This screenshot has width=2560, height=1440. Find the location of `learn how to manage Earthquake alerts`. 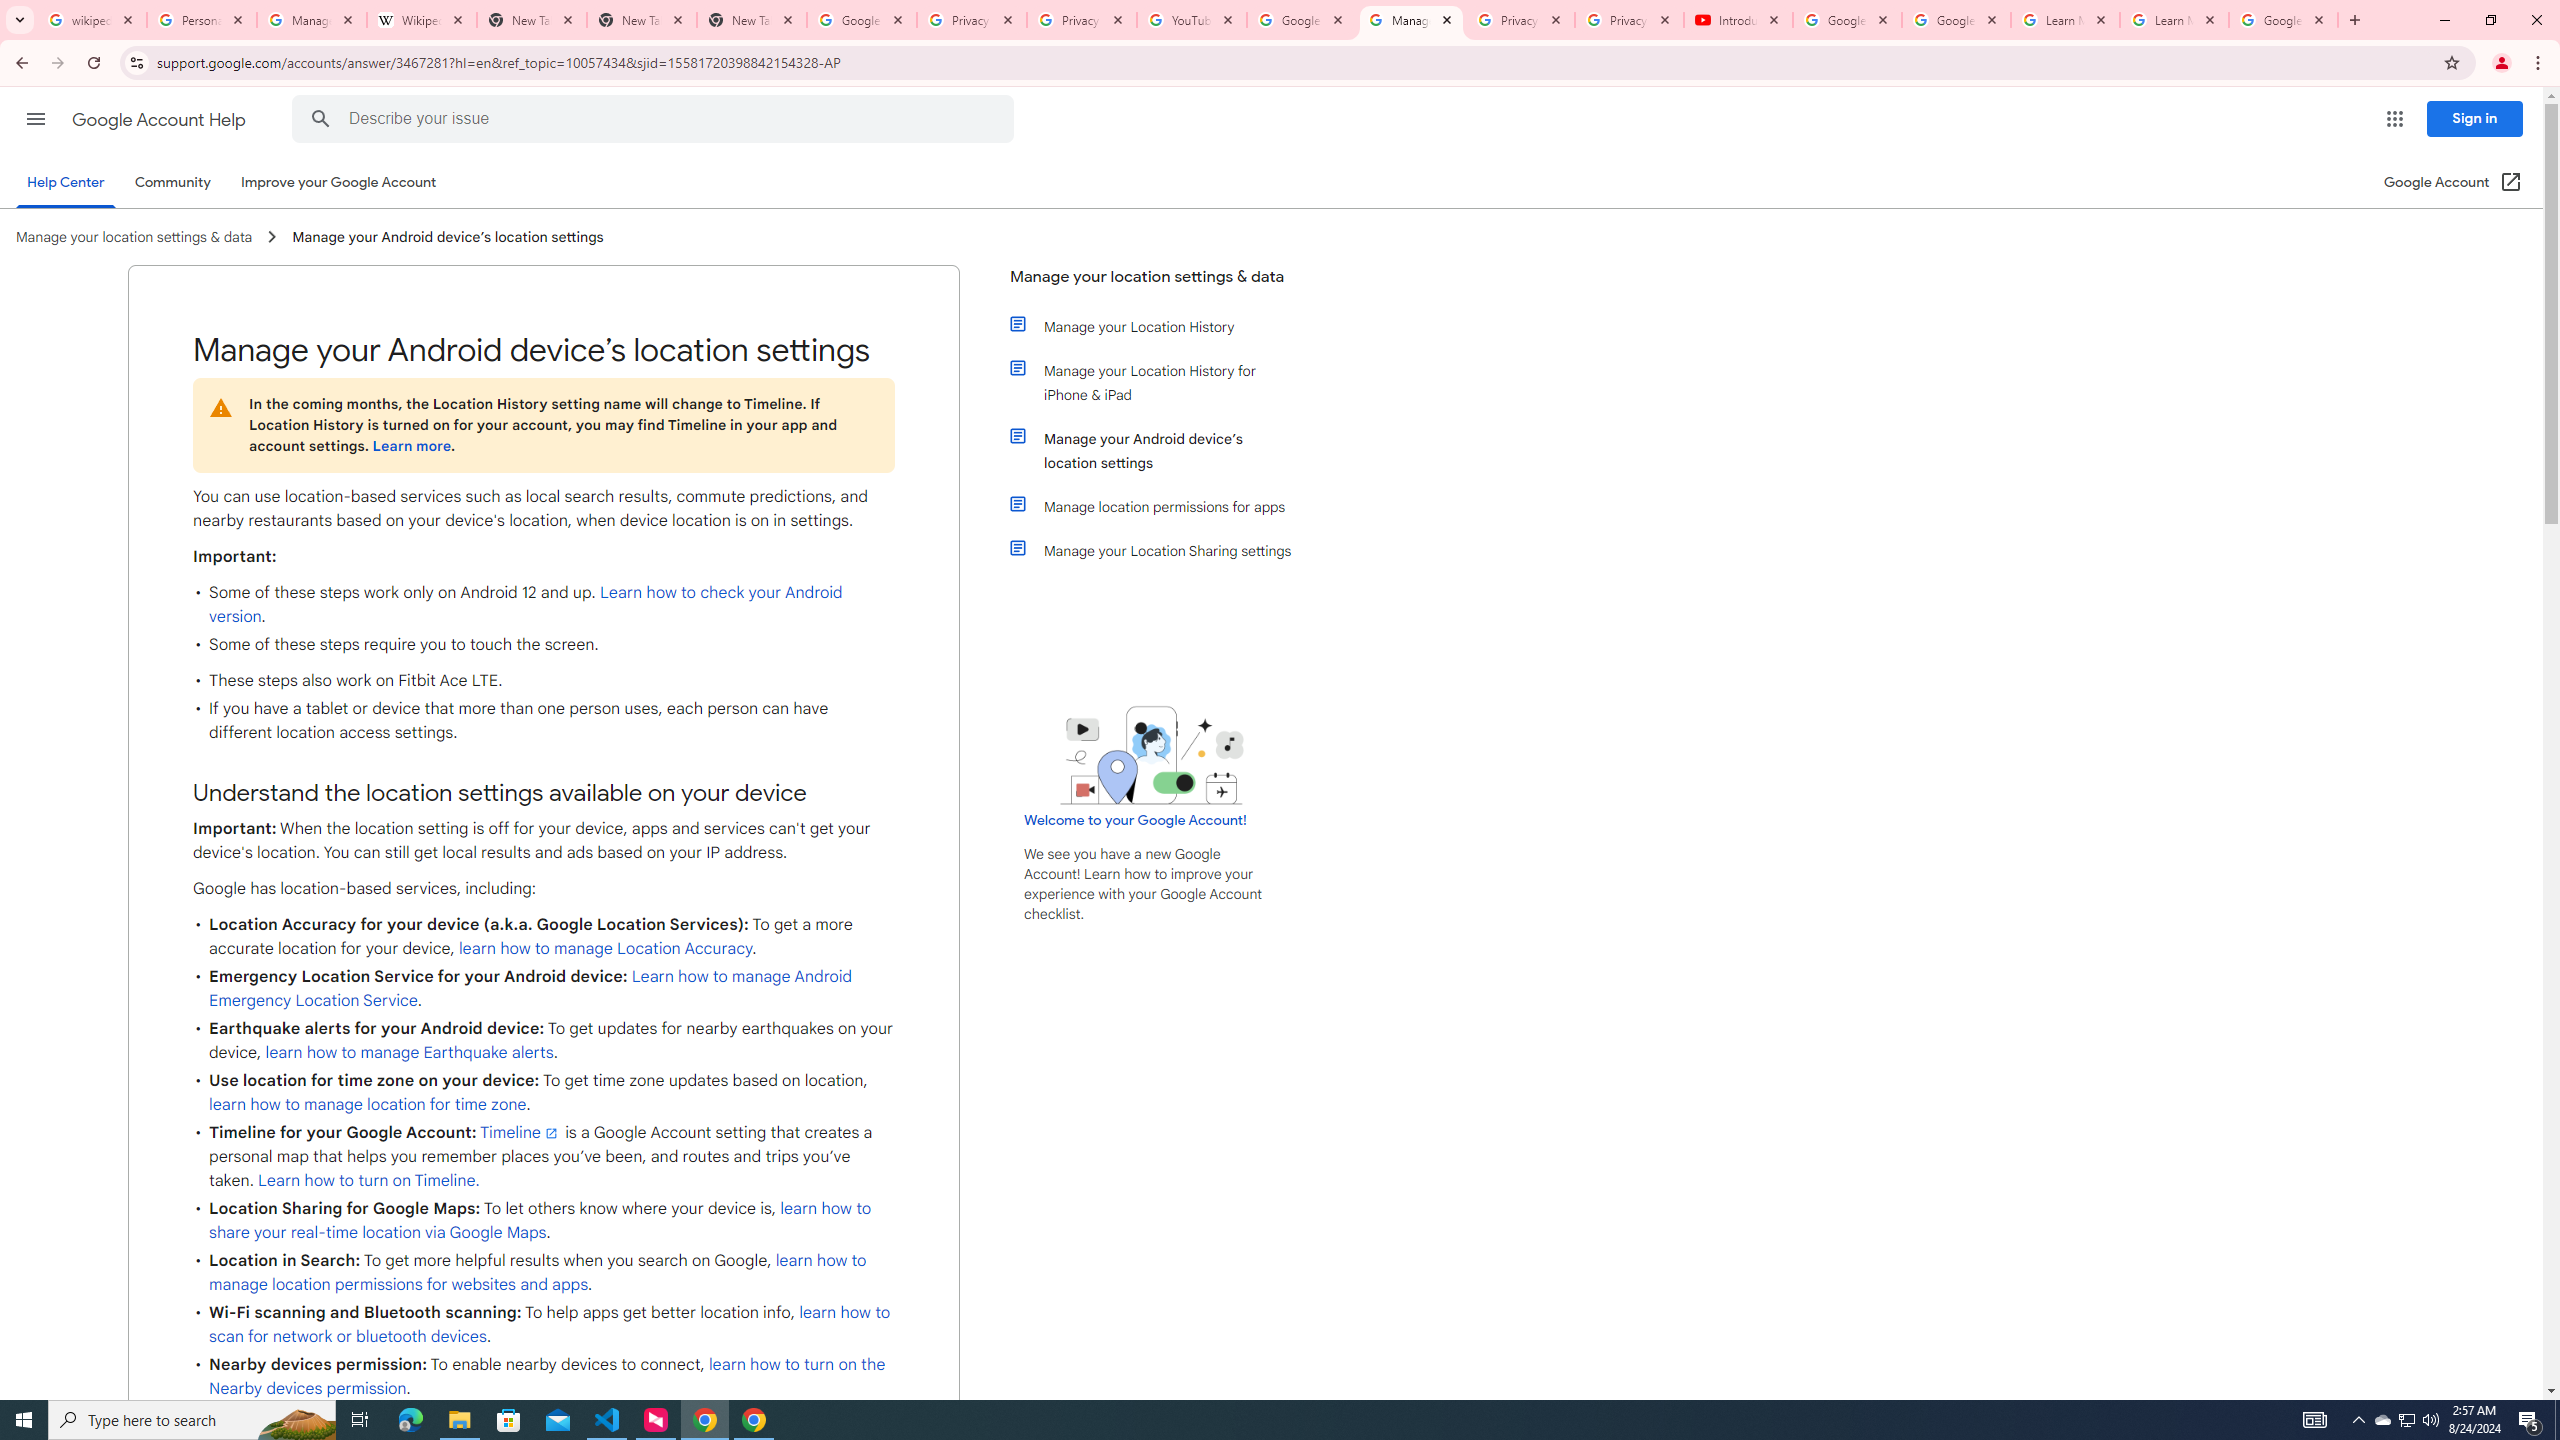

learn how to manage Earthquake alerts is located at coordinates (409, 1052).